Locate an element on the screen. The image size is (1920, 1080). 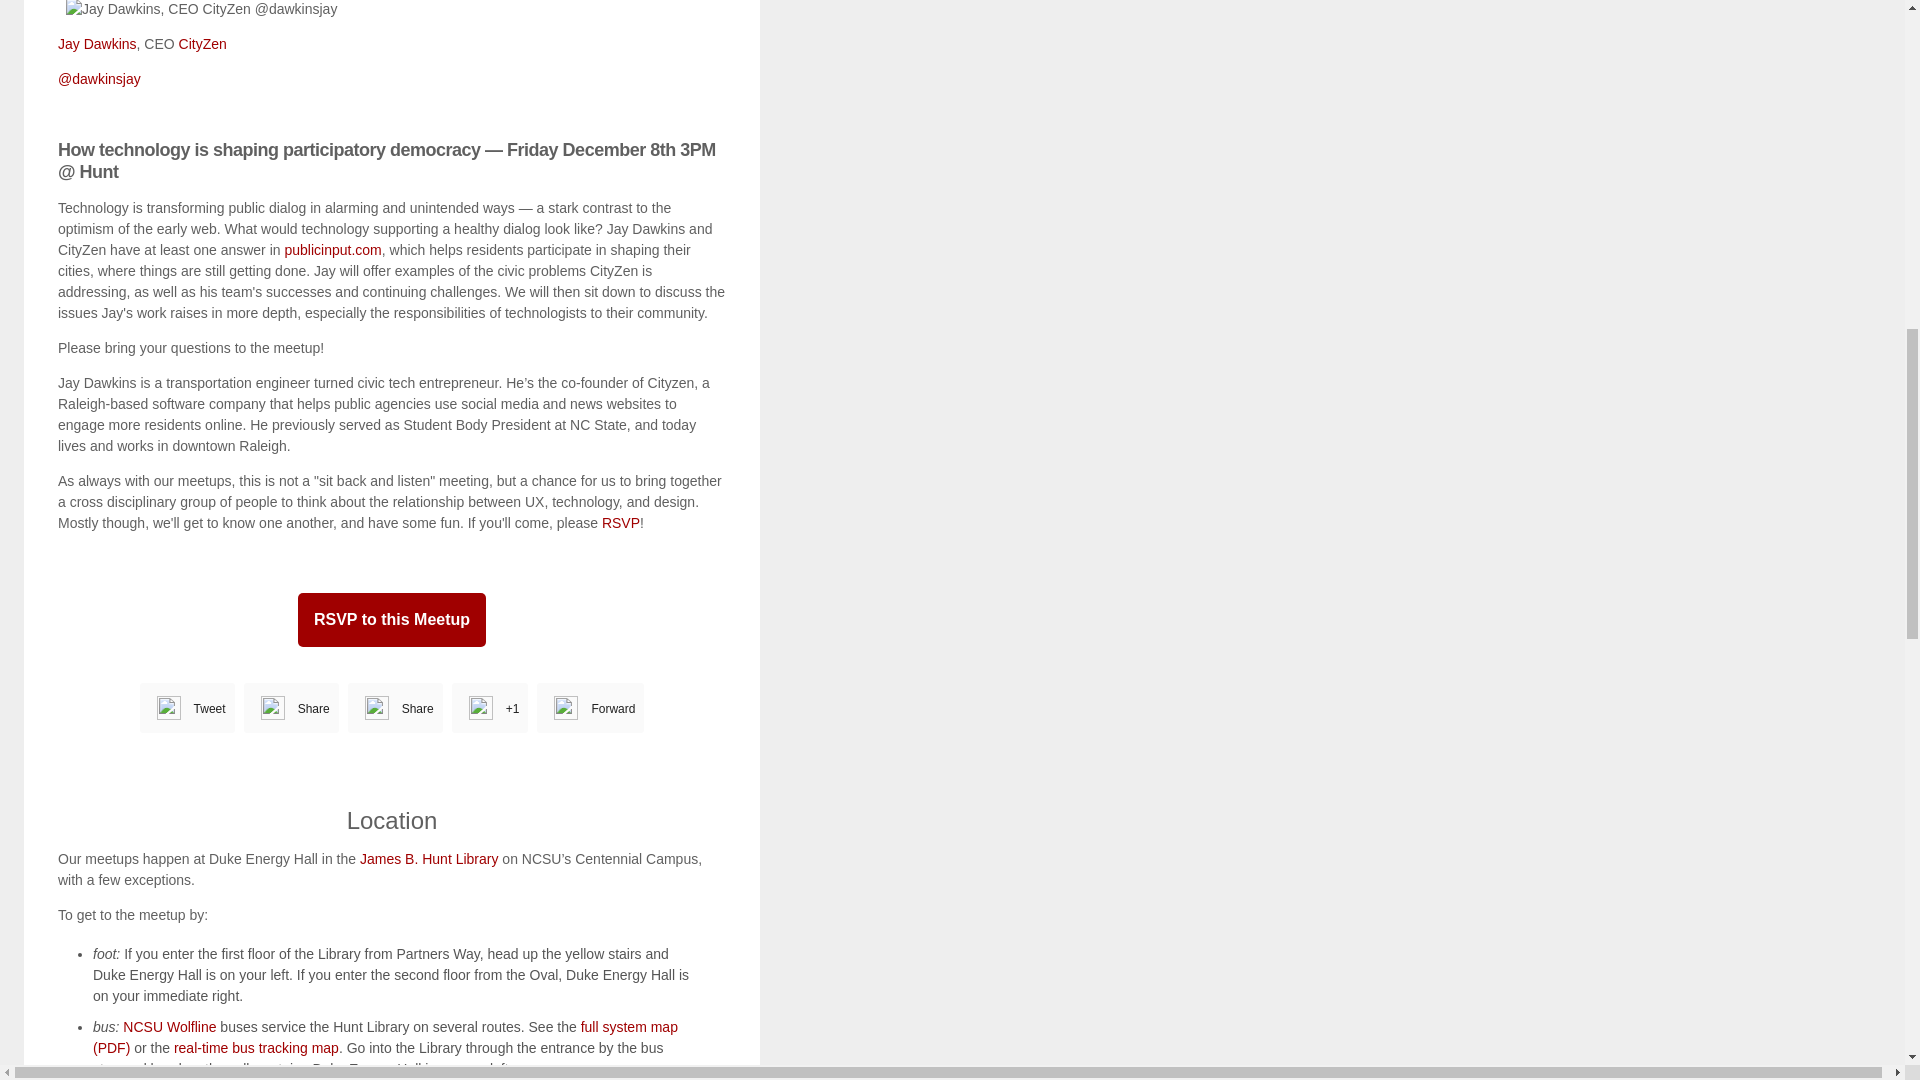
RSVP to this Meetup is located at coordinates (392, 619).